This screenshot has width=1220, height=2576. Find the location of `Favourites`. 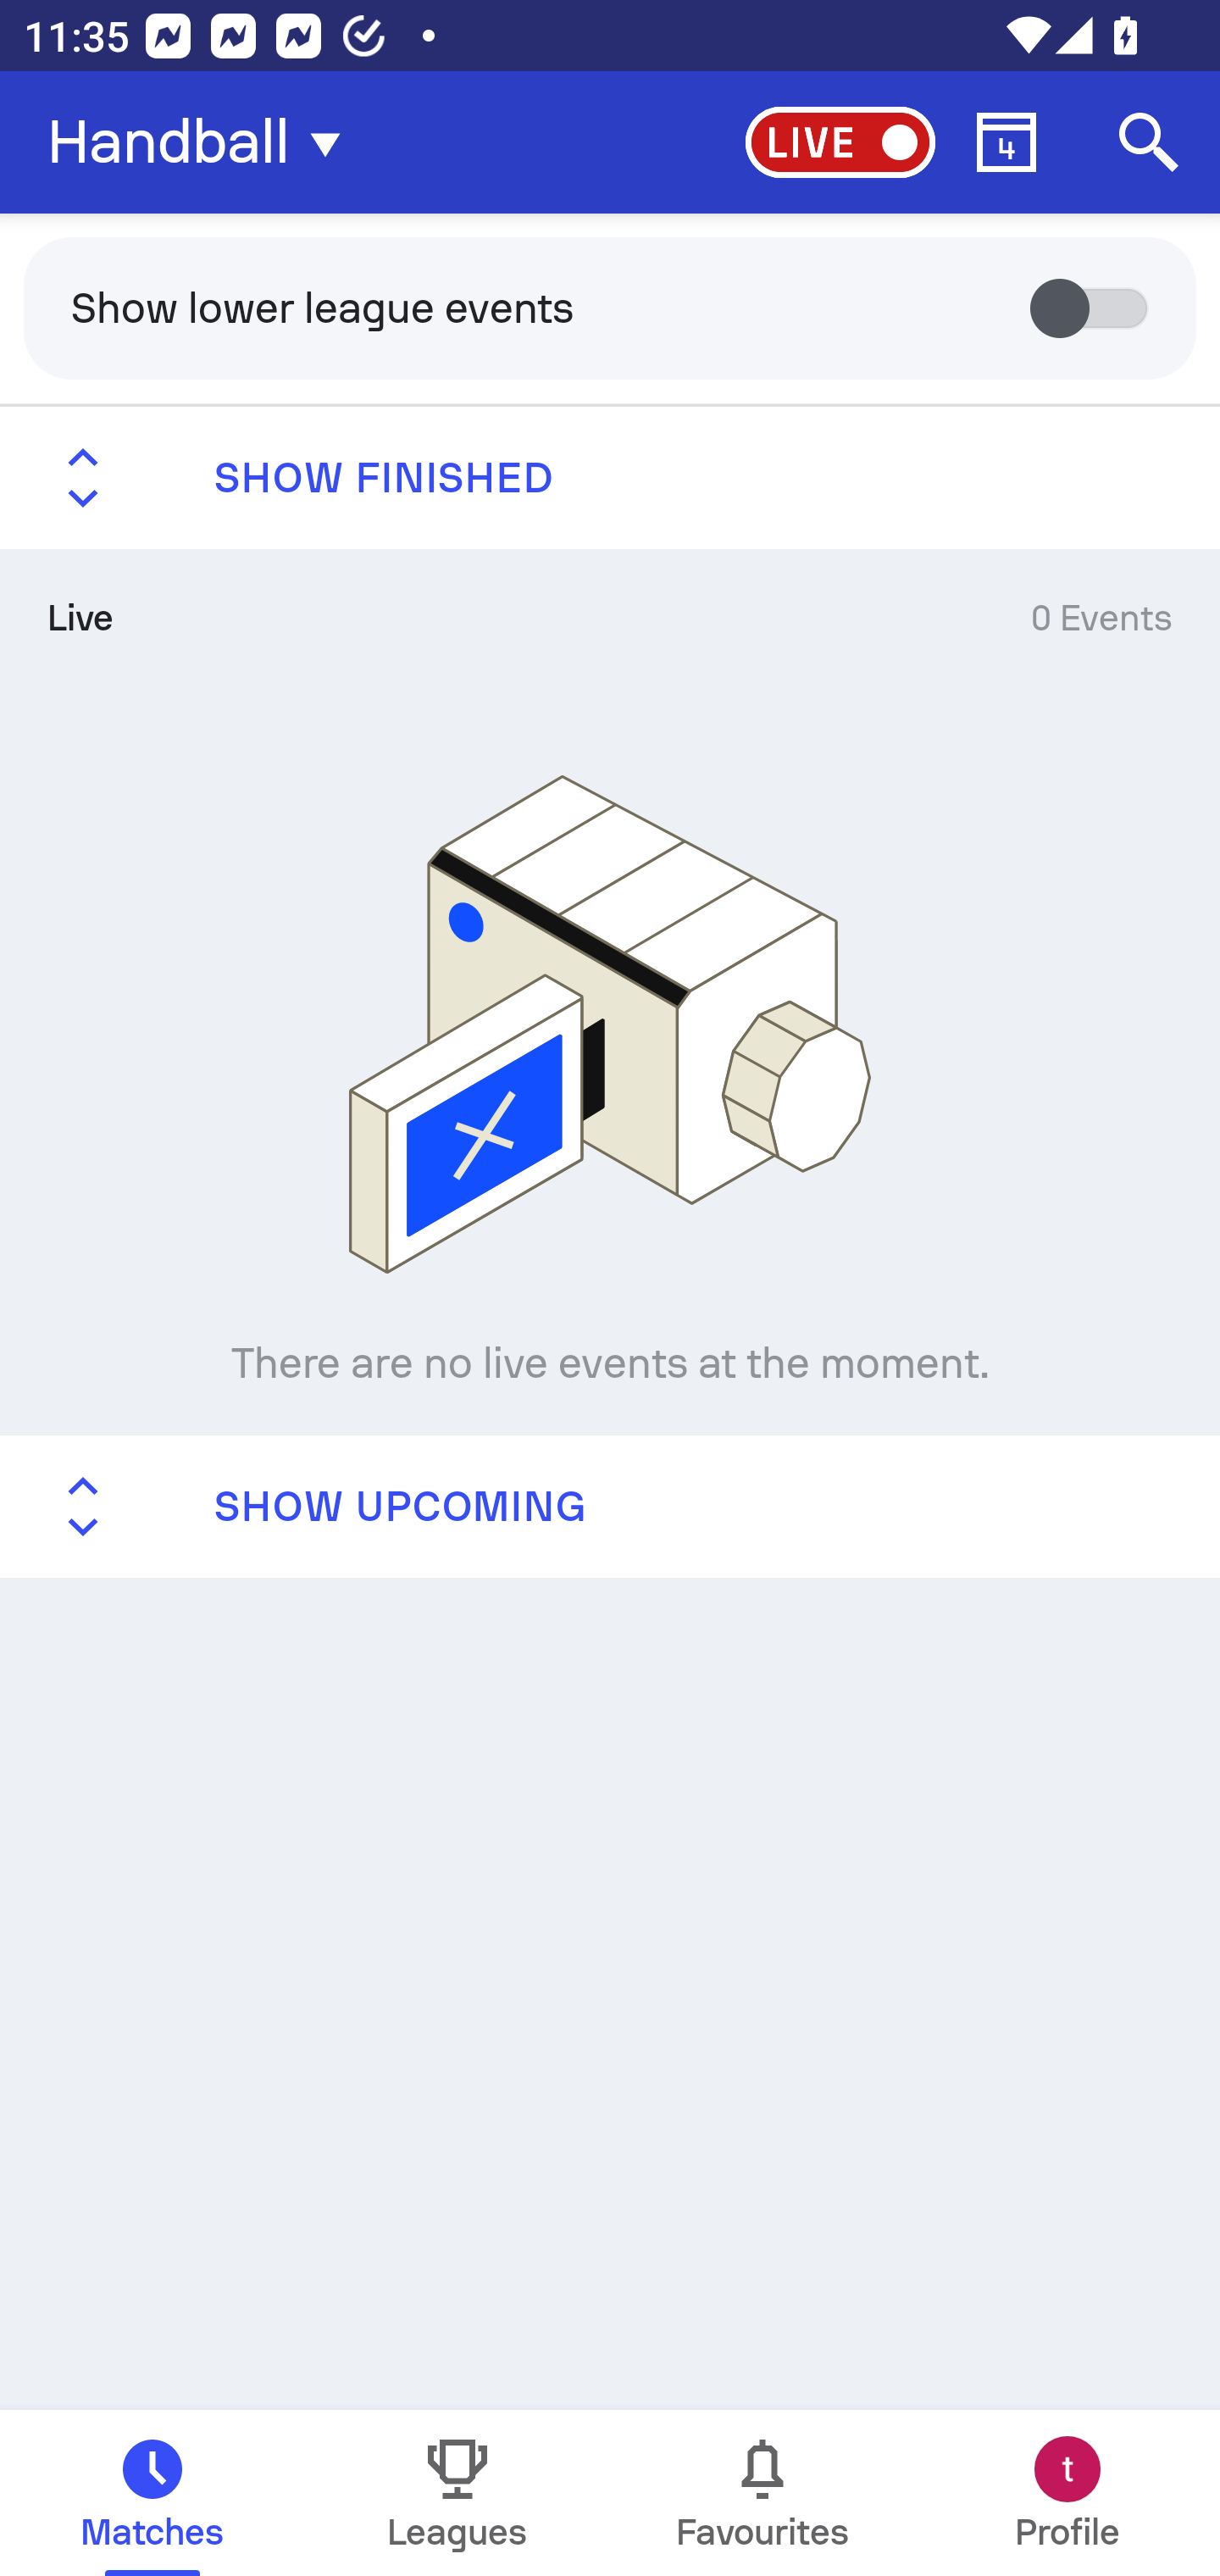

Favourites is located at coordinates (762, 2493).